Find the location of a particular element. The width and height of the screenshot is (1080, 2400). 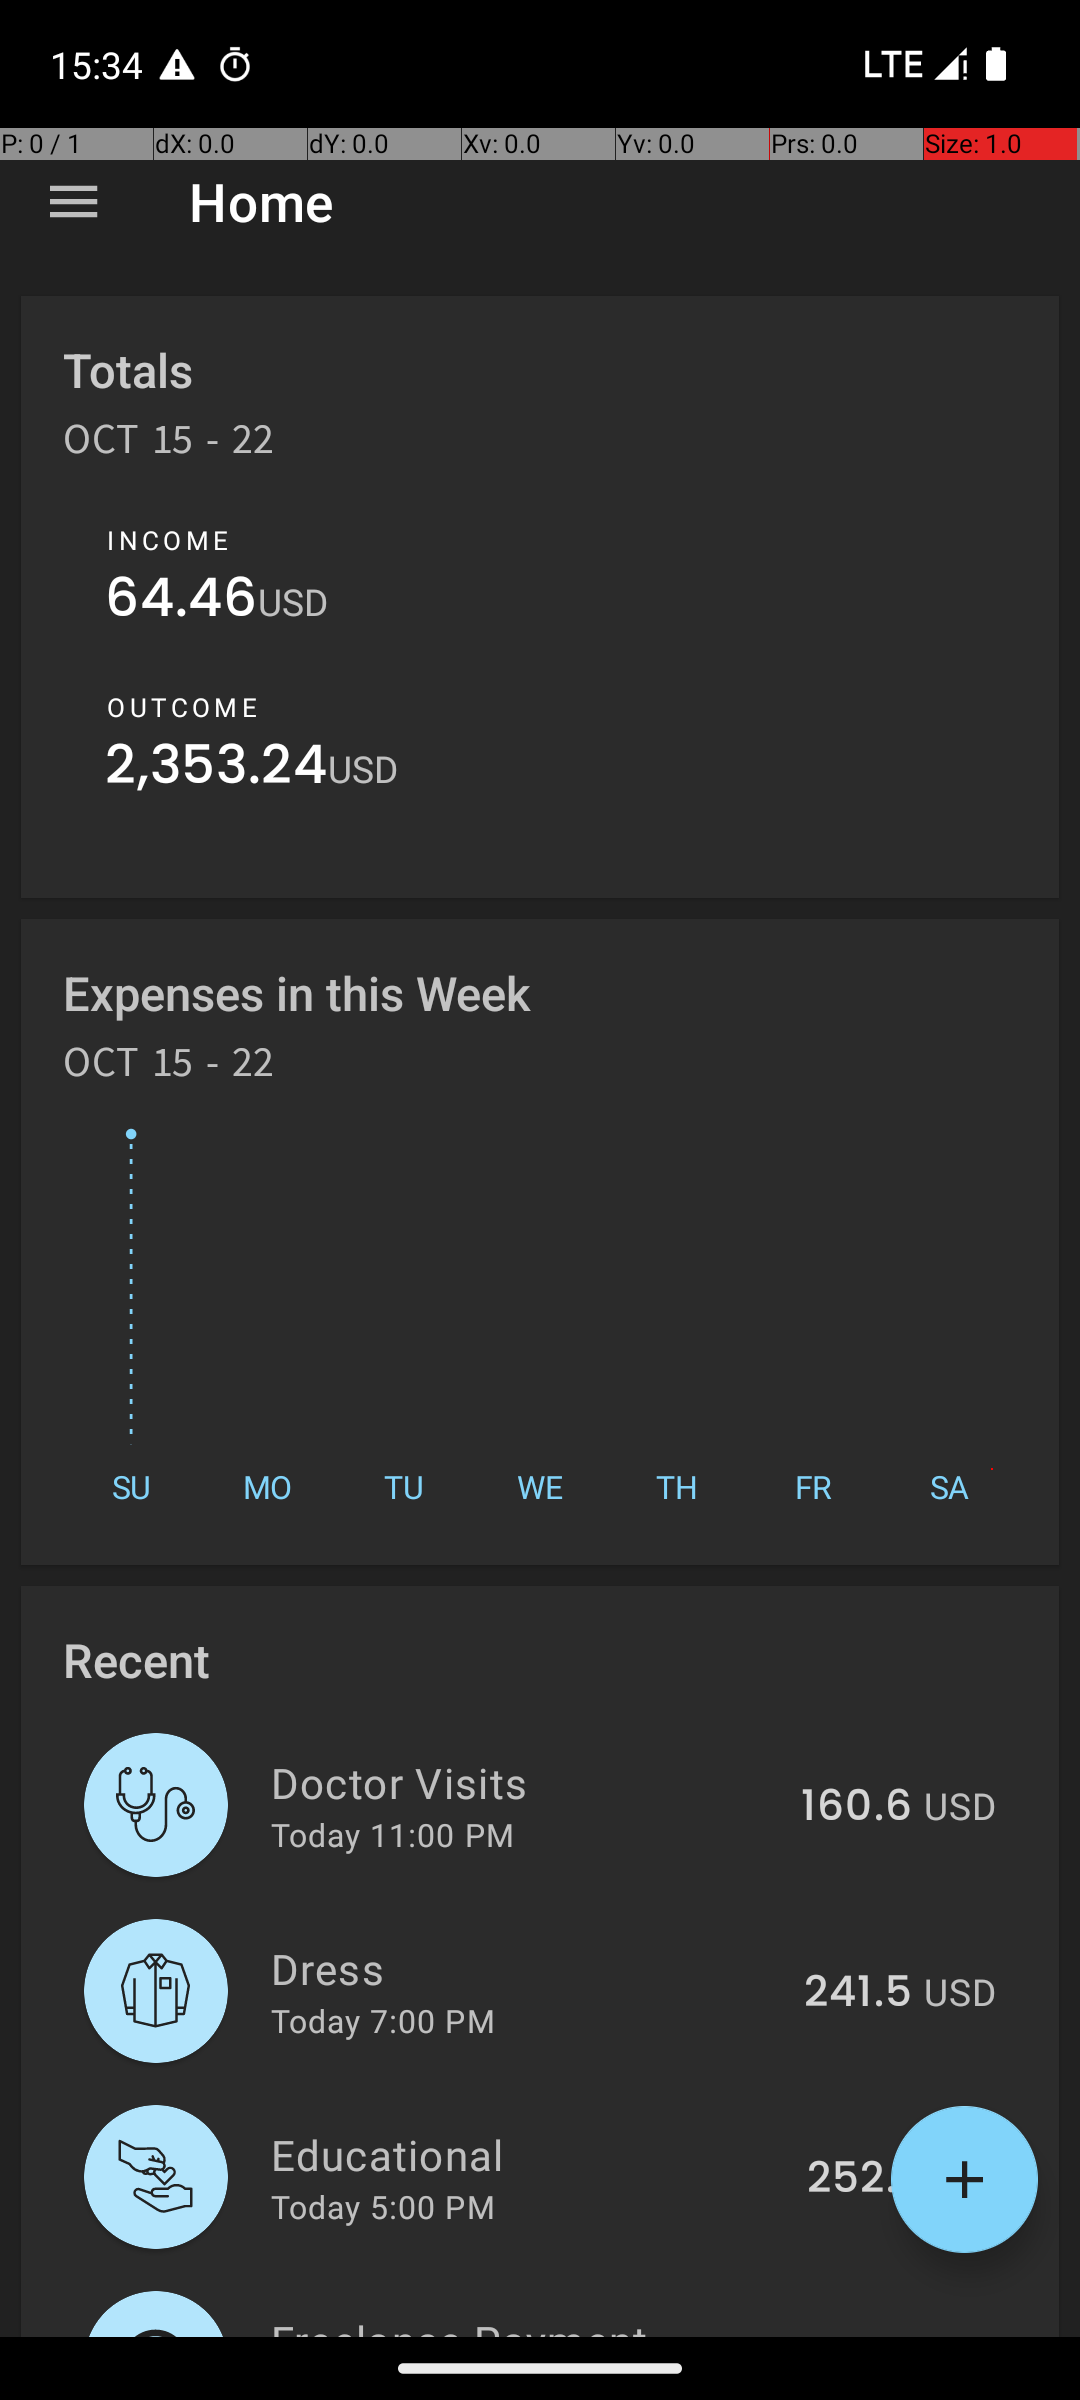

2,353.24 is located at coordinates (216, 770).